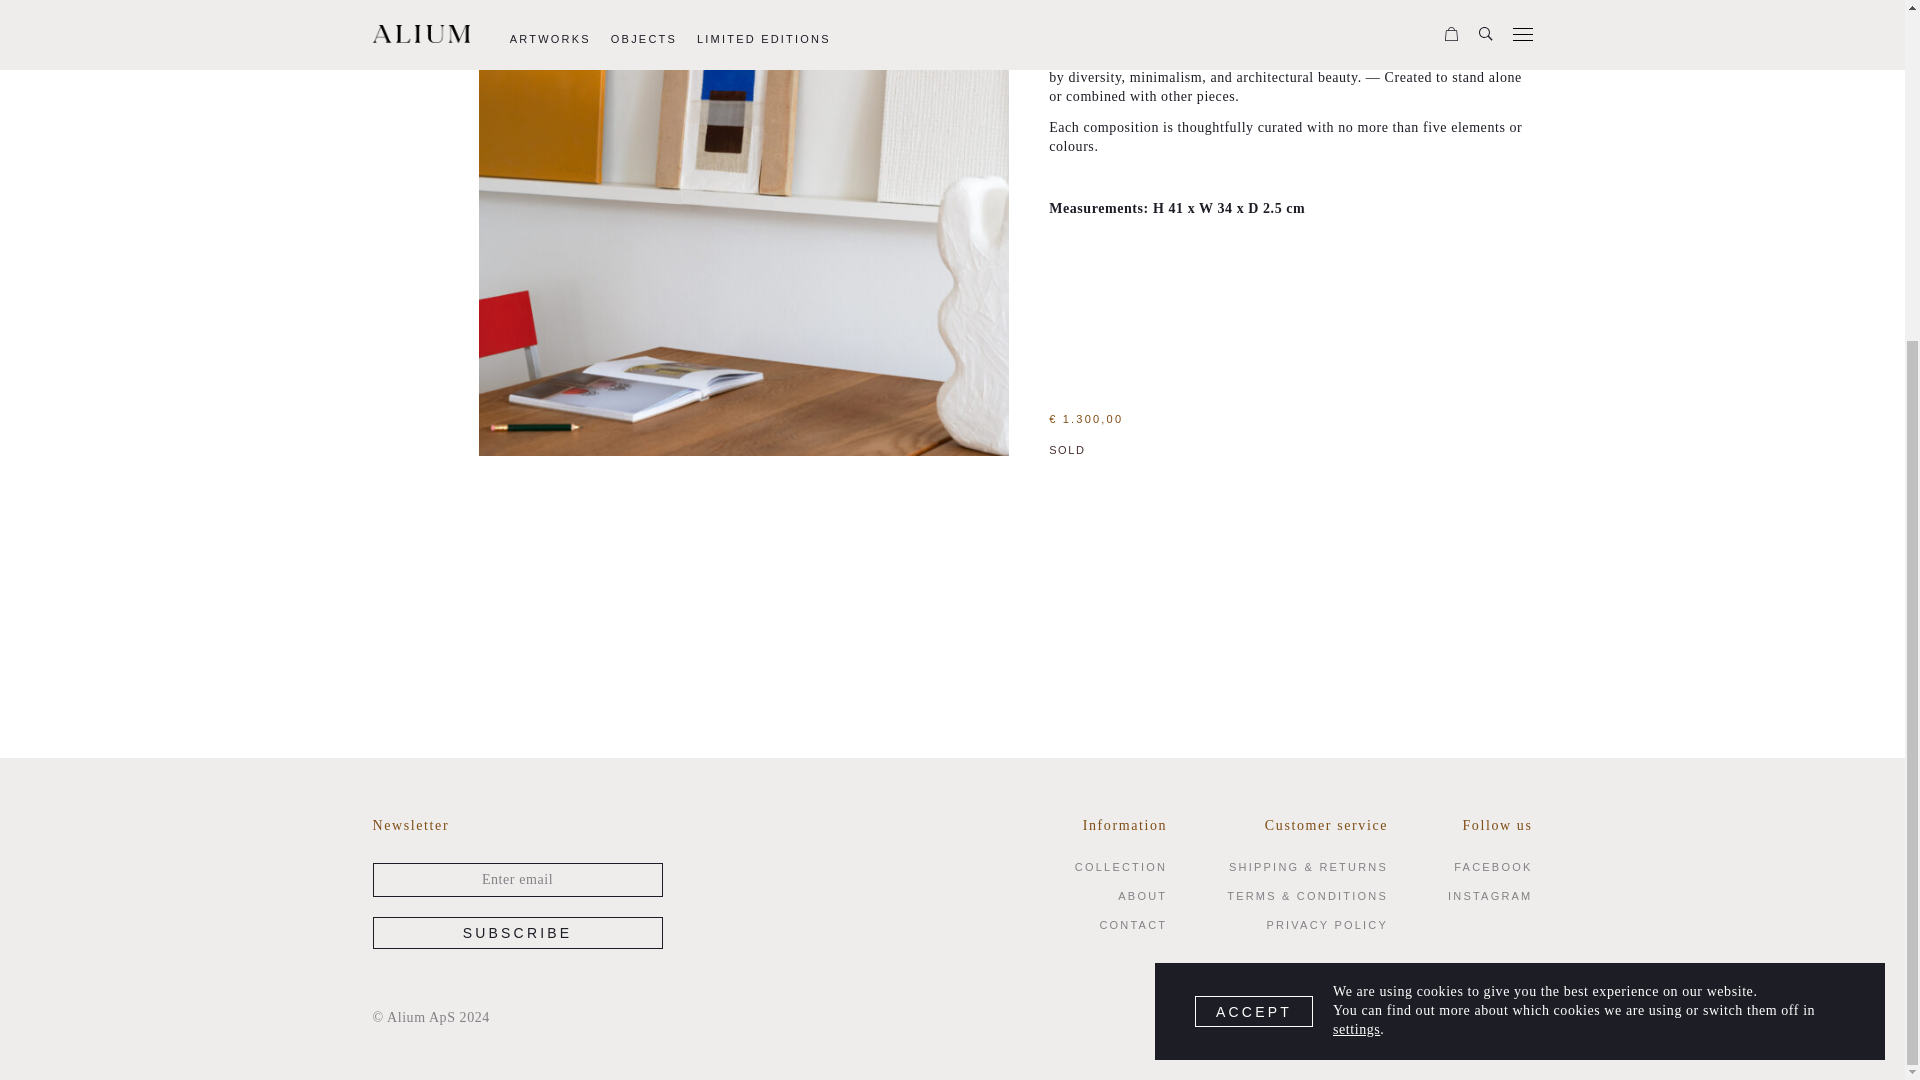 The width and height of the screenshot is (1920, 1080). What do you see at coordinates (1254, 524) in the screenshot?
I see `ACCEPT` at bounding box center [1254, 524].